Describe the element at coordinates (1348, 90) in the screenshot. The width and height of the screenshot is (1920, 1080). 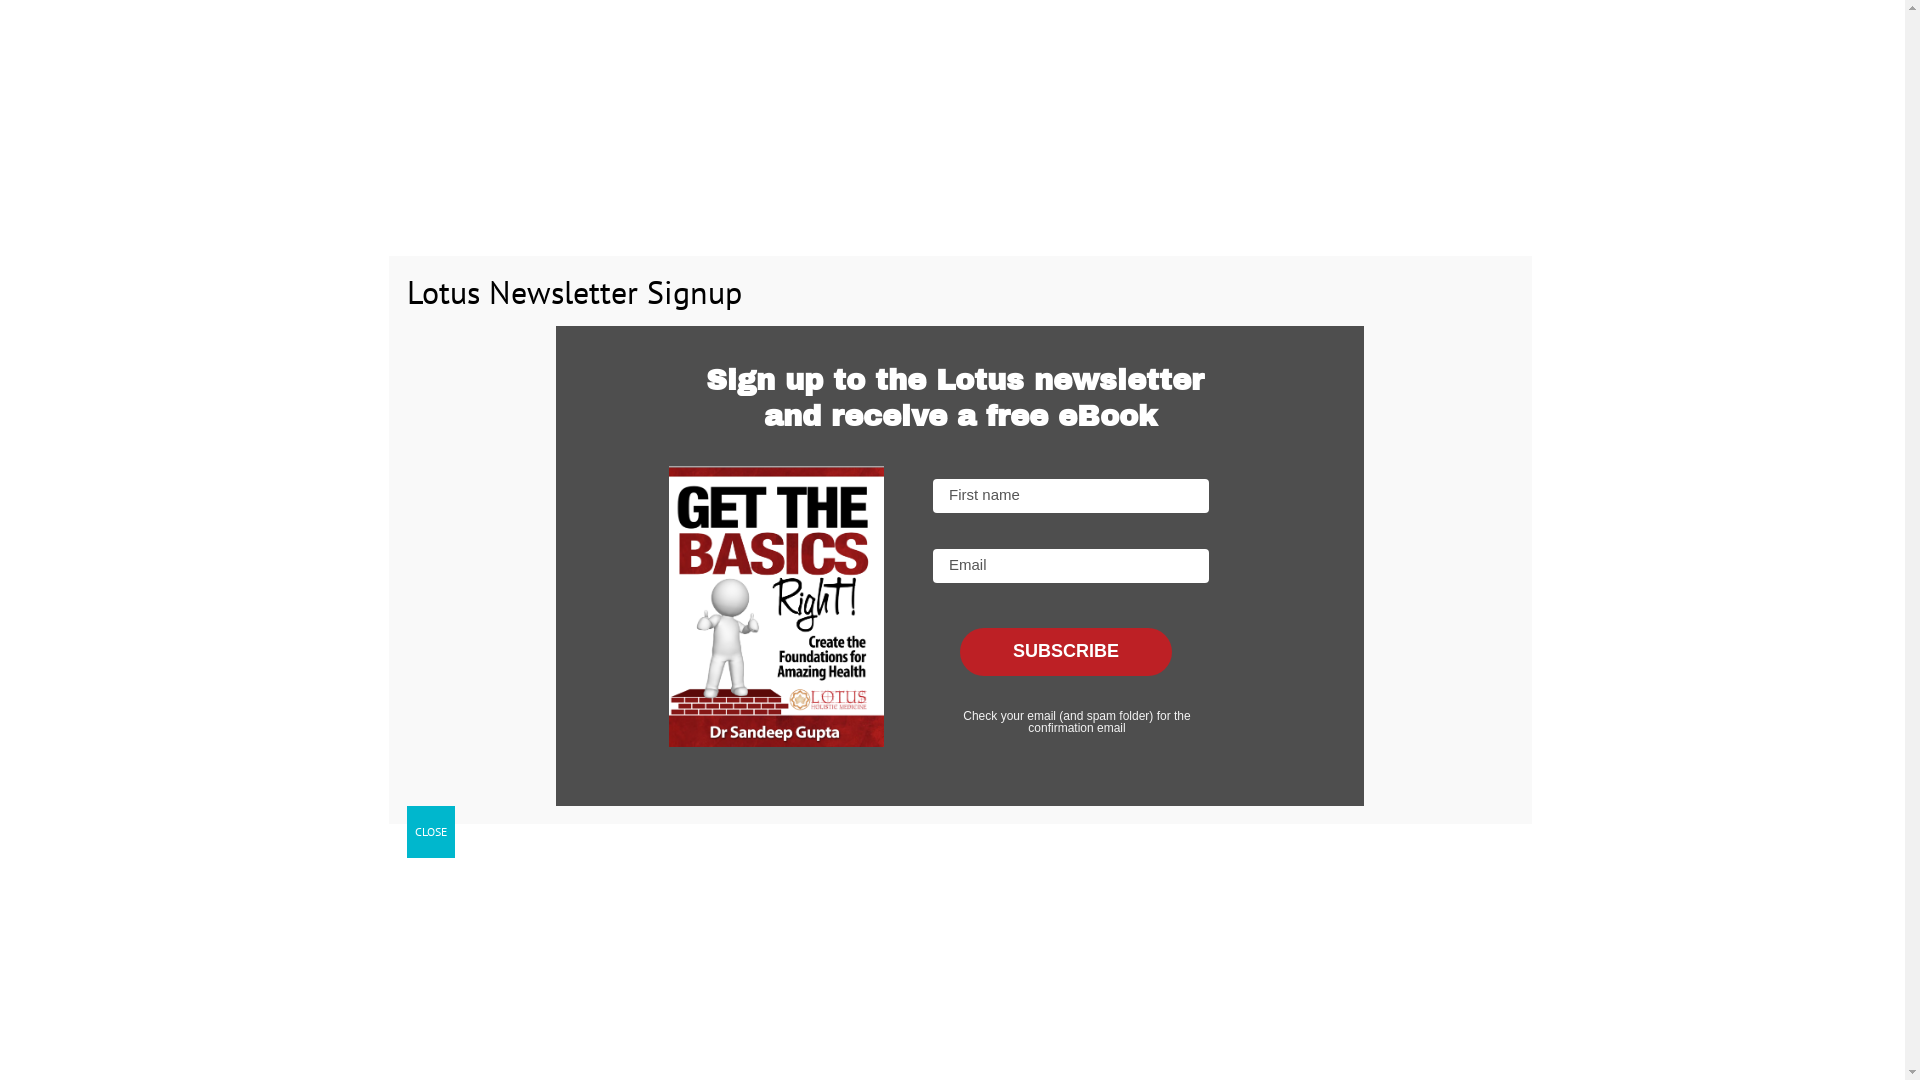
I see `Media` at that location.